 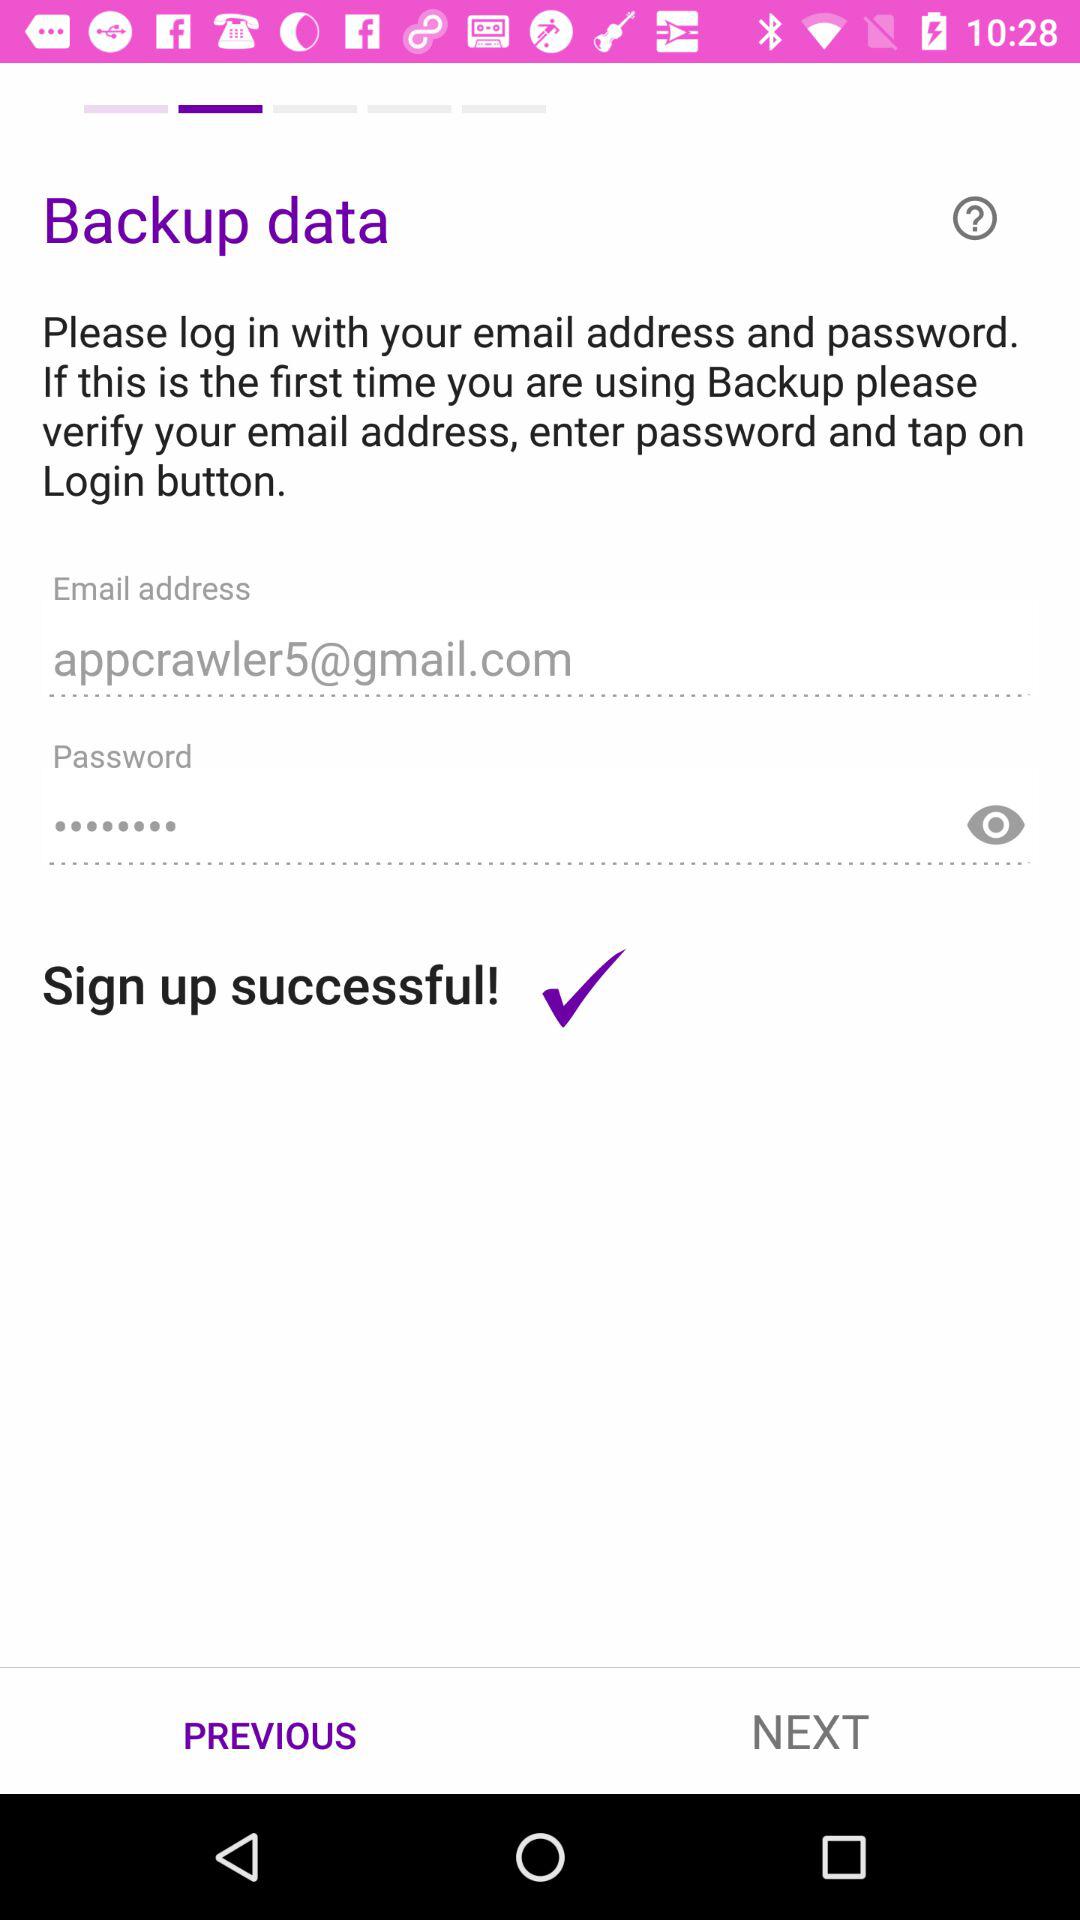 What do you see at coordinates (810, 1730) in the screenshot?
I see `flip until the next icon` at bounding box center [810, 1730].